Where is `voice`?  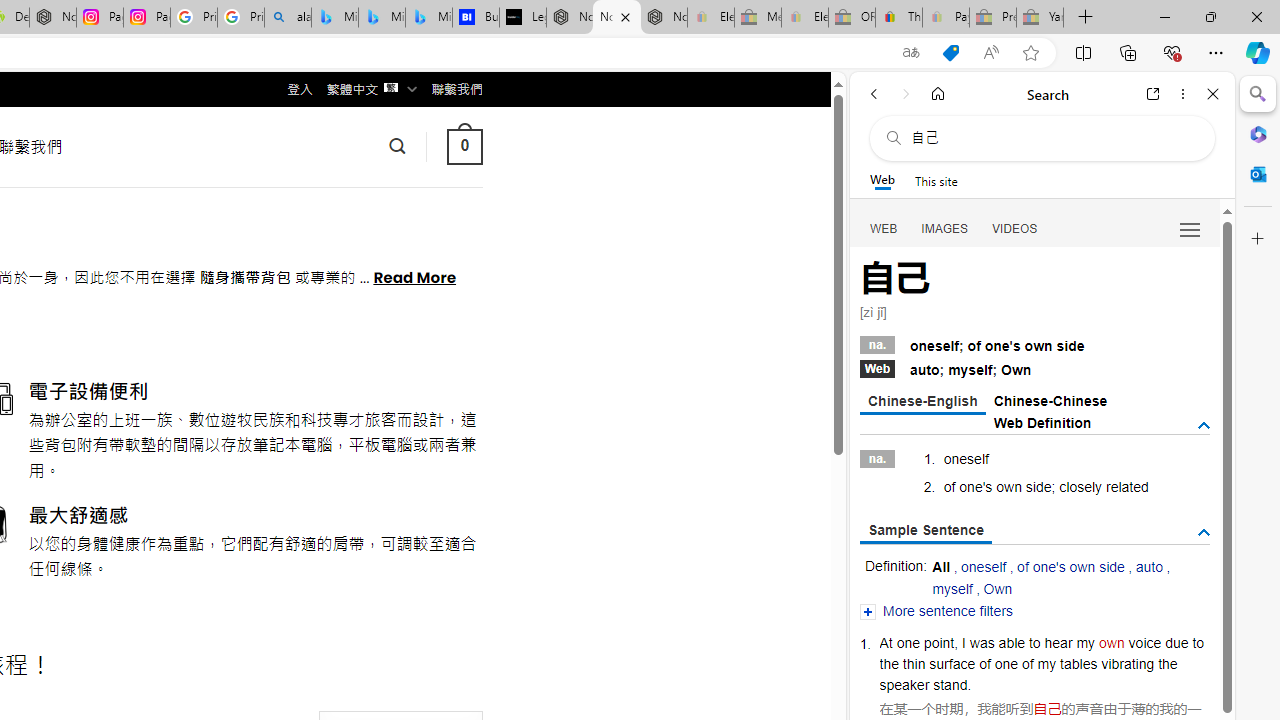
voice is located at coordinates (1144, 642).